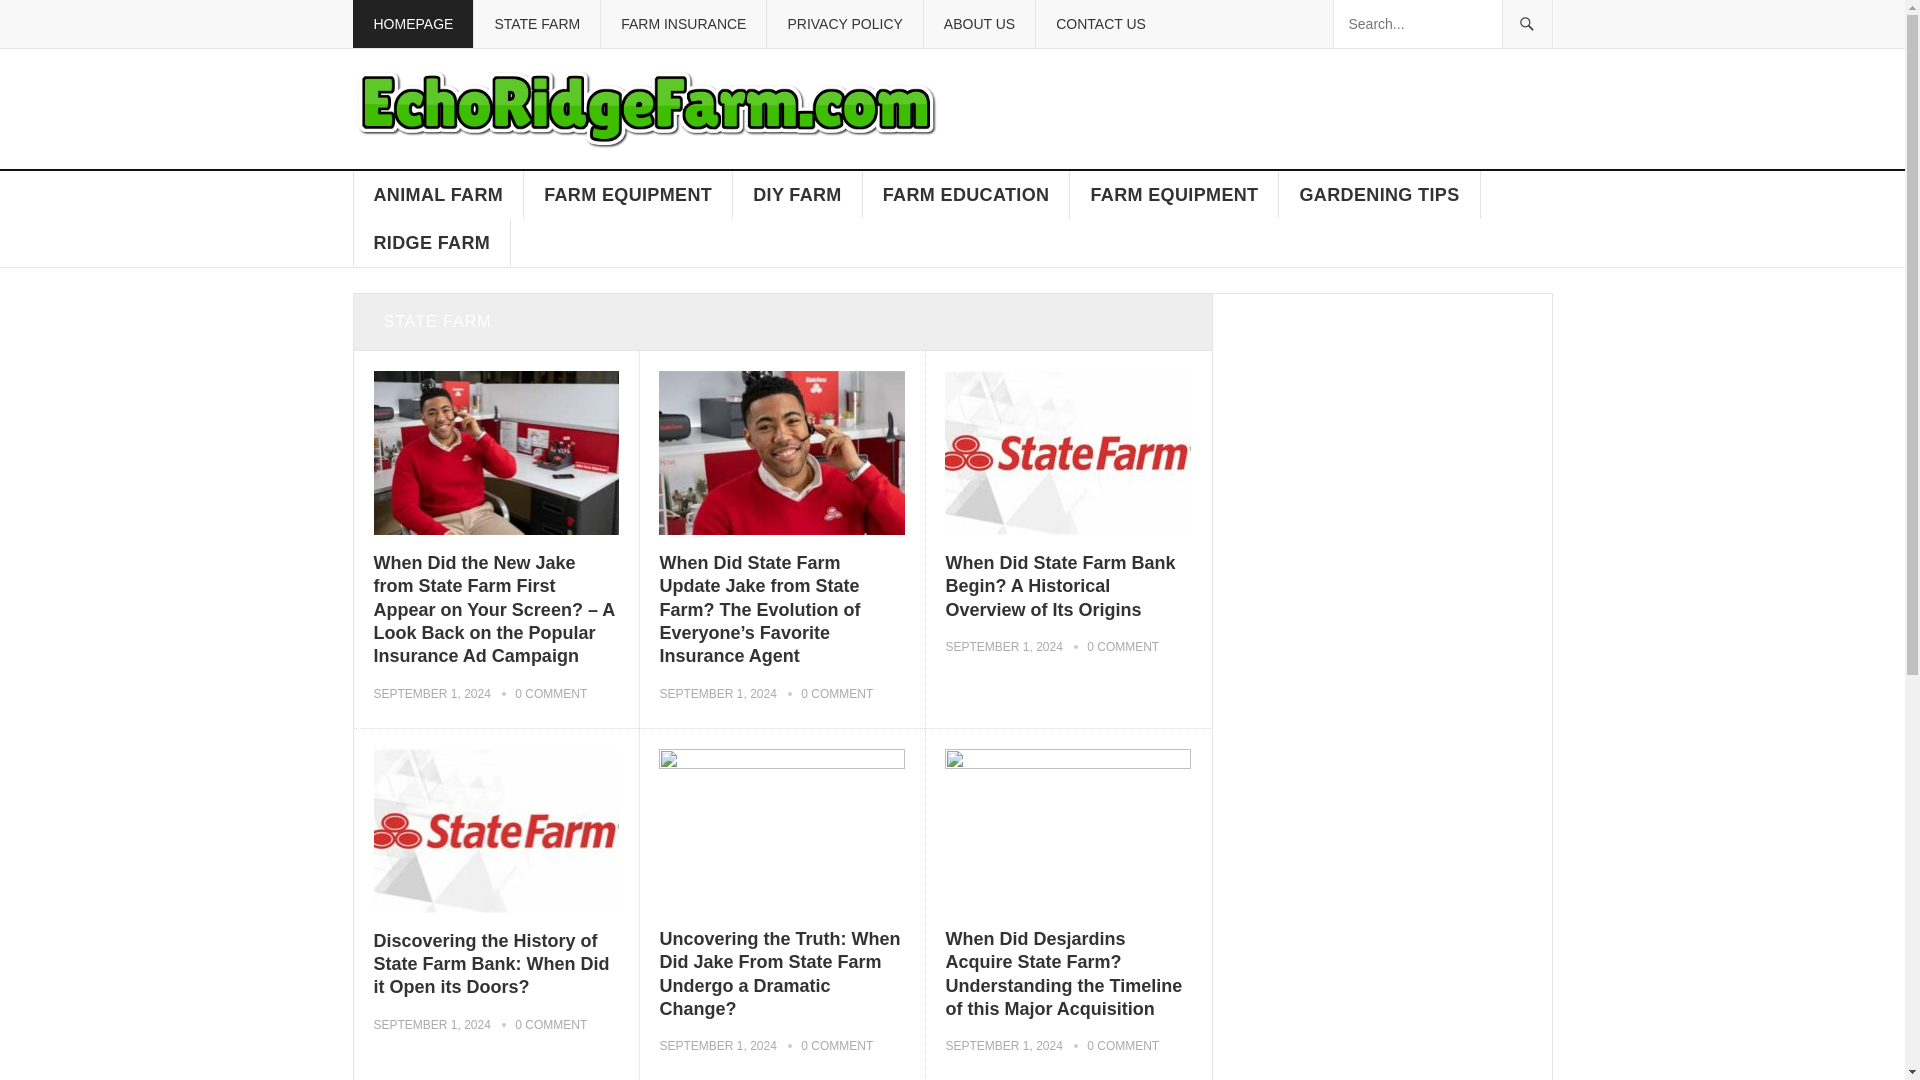  Describe the element at coordinates (1122, 647) in the screenshot. I see `0 COMMENT` at that location.